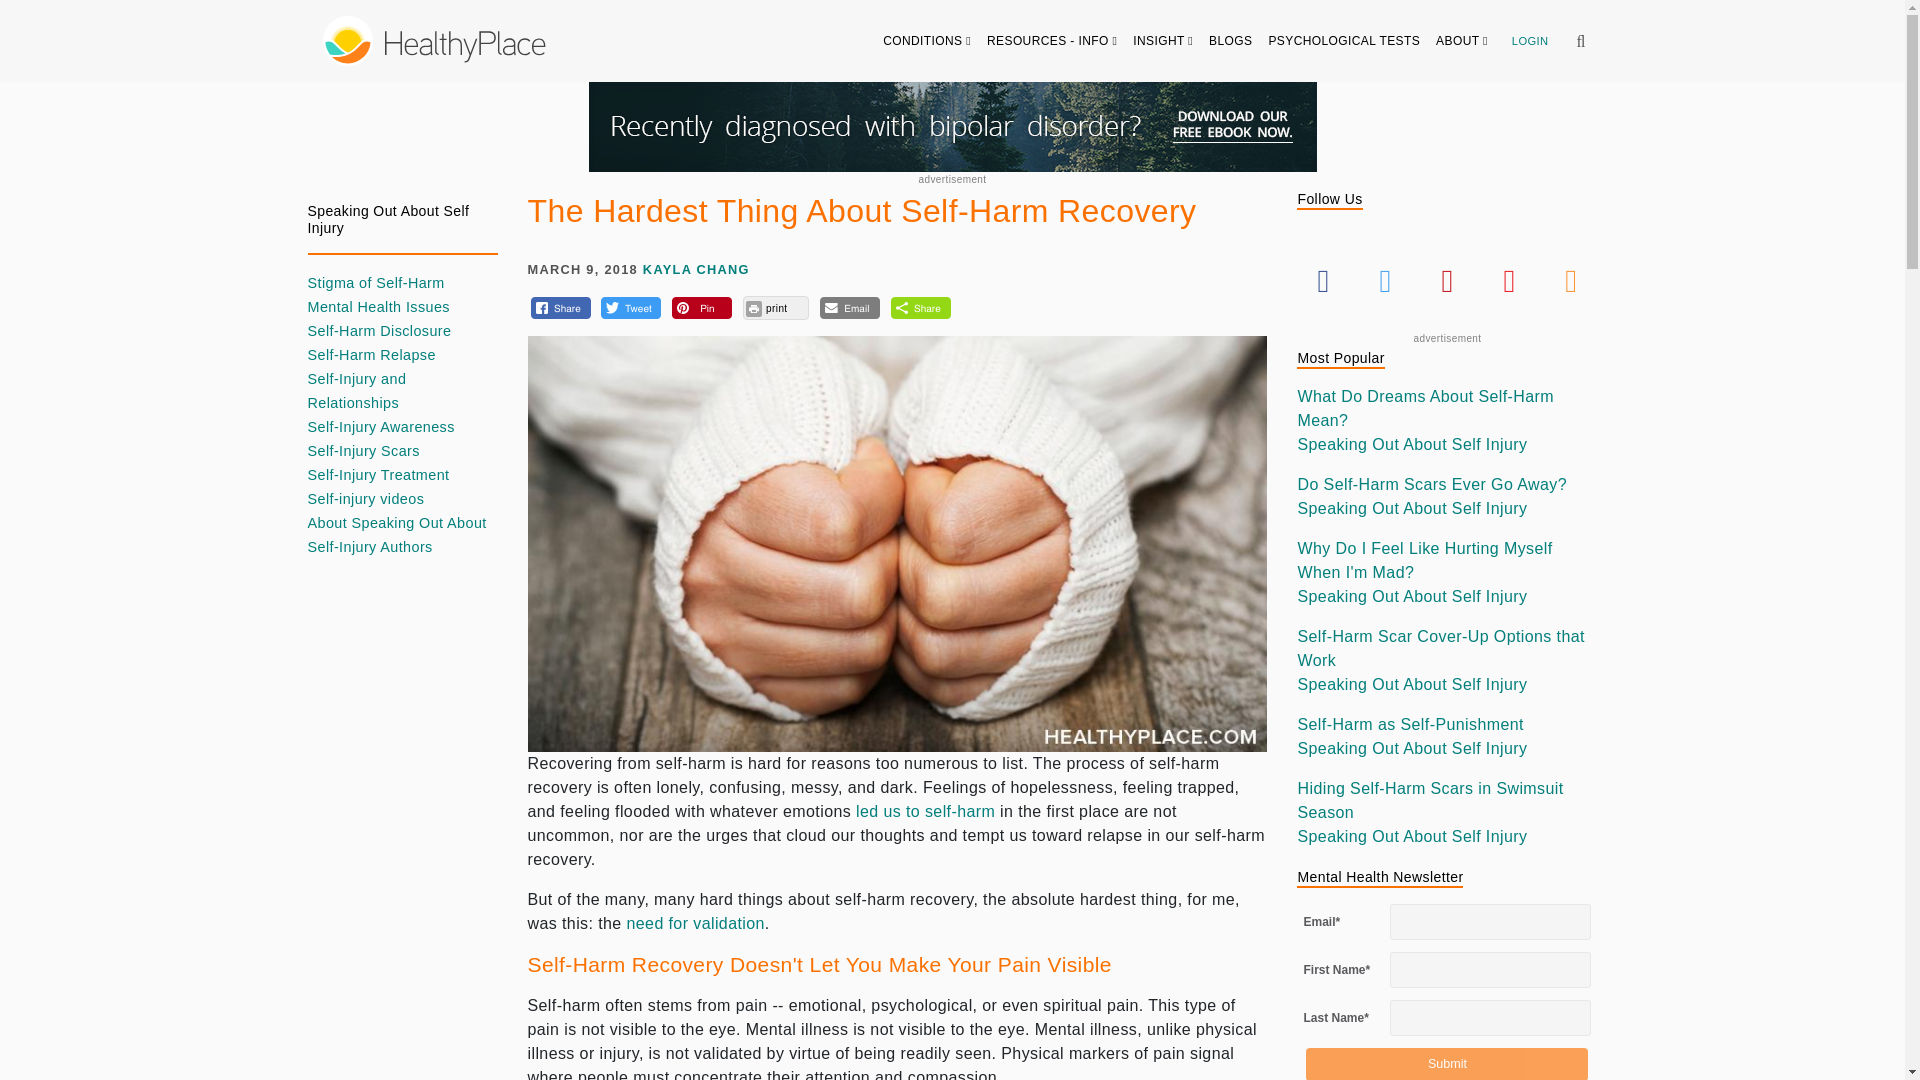 The image size is (1920, 1080). I want to click on CONDITIONS, so click(927, 40).